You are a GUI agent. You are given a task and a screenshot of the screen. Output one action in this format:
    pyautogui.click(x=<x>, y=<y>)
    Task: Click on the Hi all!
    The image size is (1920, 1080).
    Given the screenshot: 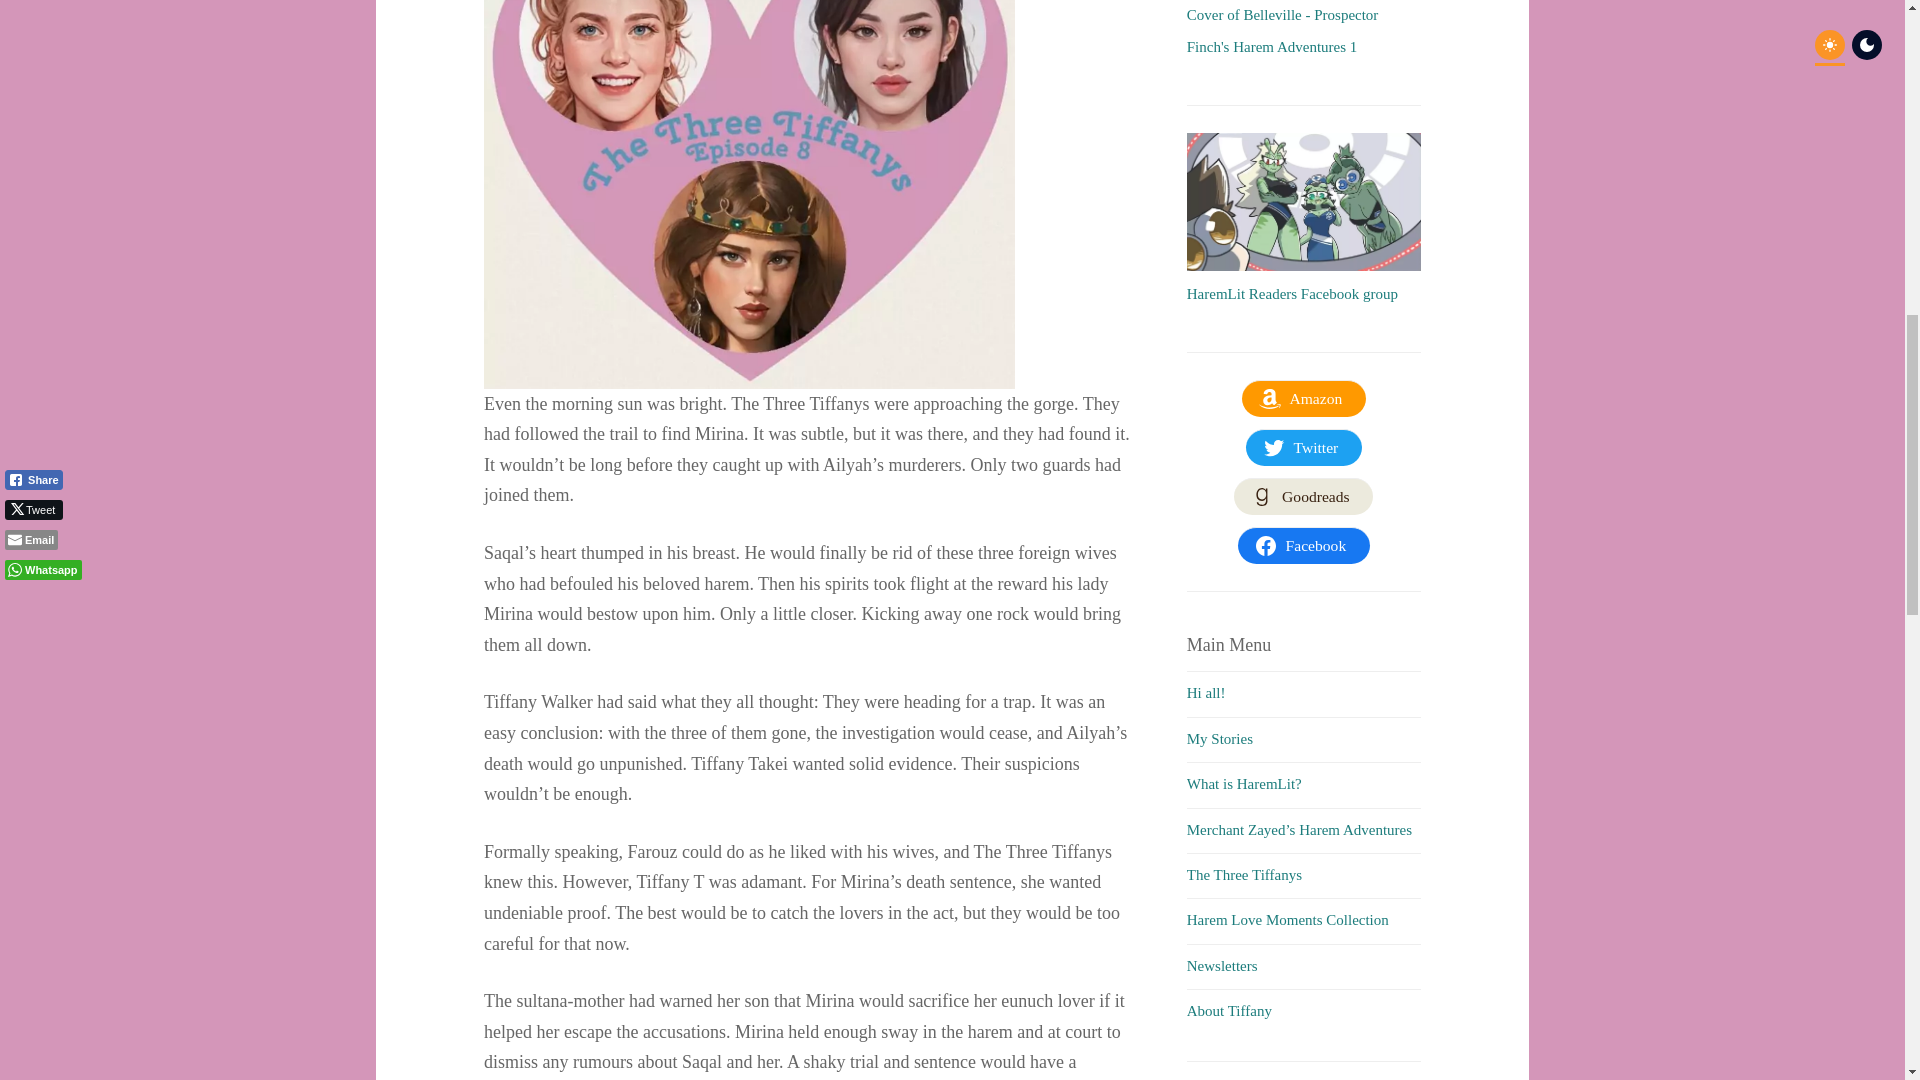 What is the action you would take?
    pyautogui.click(x=1206, y=692)
    